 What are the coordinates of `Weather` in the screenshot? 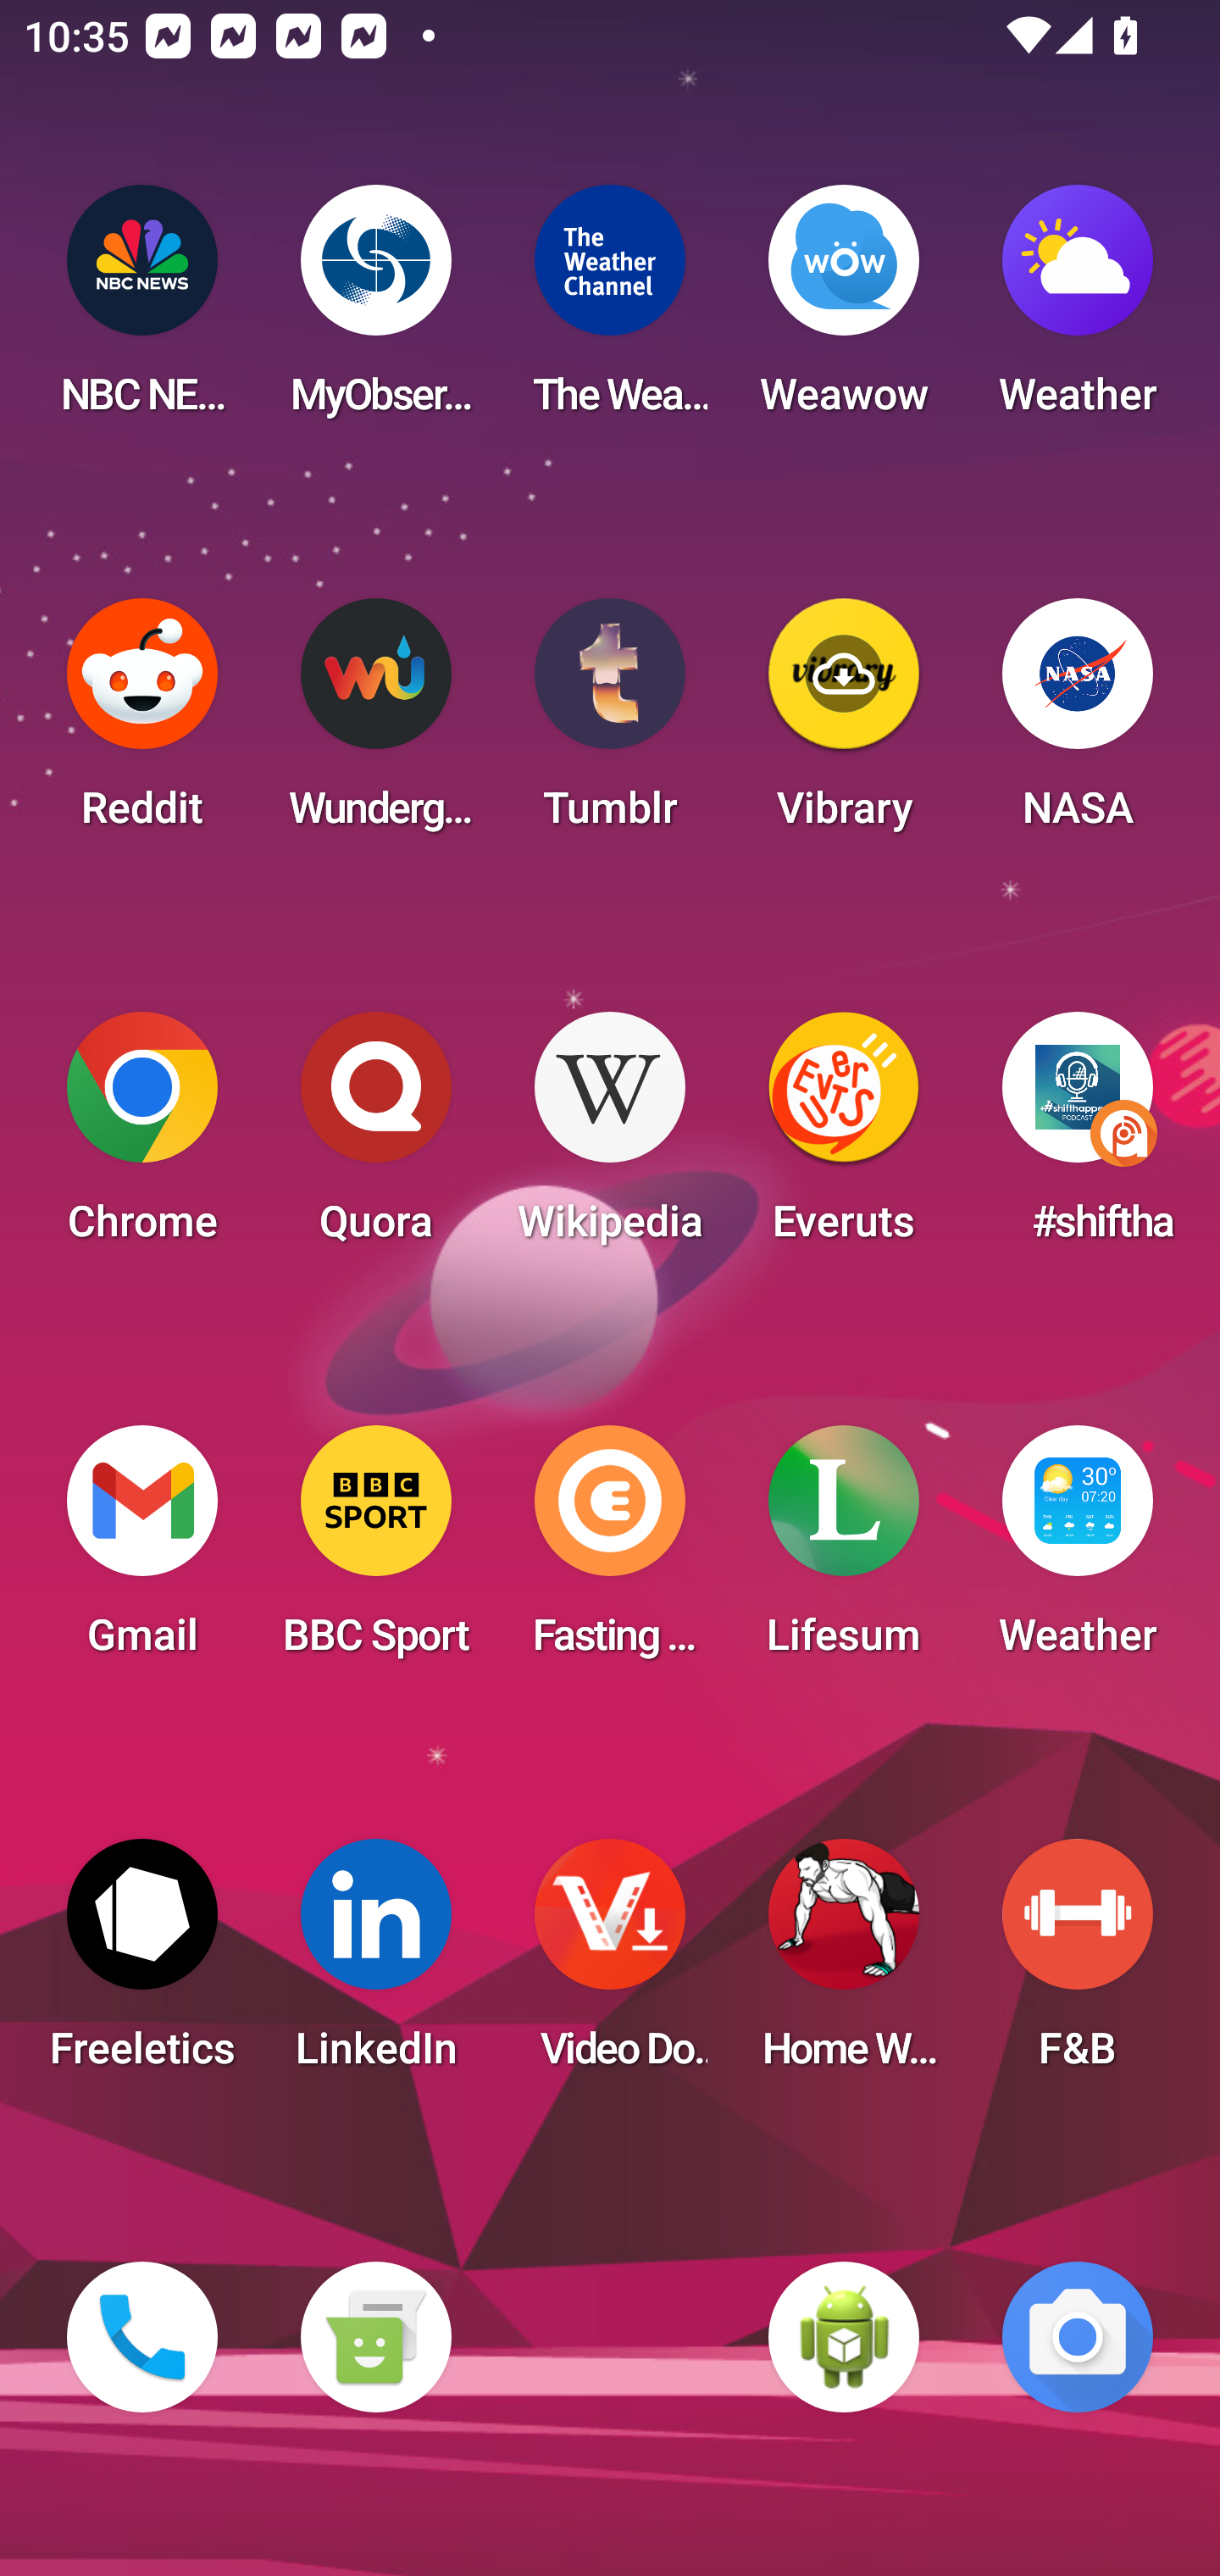 It's located at (1078, 1551).